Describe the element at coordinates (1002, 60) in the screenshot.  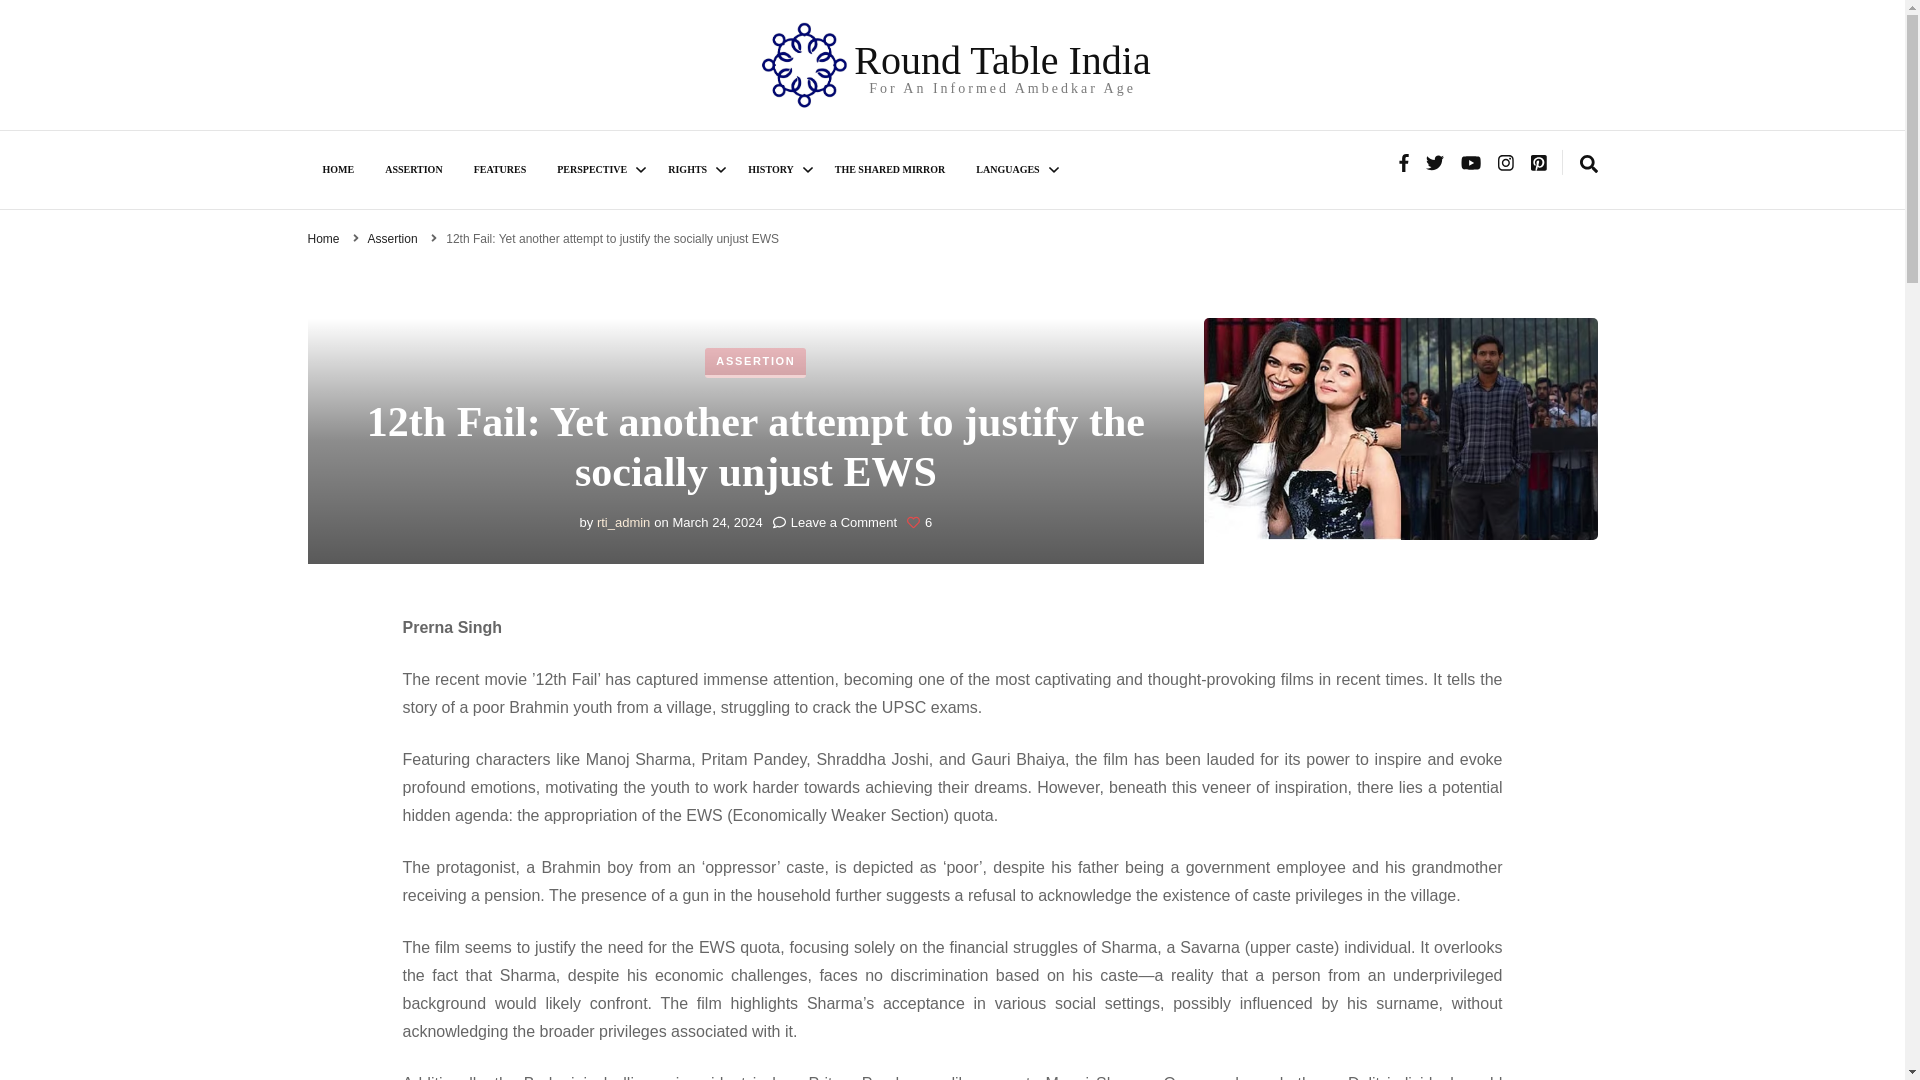
I see `Round Table India` at that location.